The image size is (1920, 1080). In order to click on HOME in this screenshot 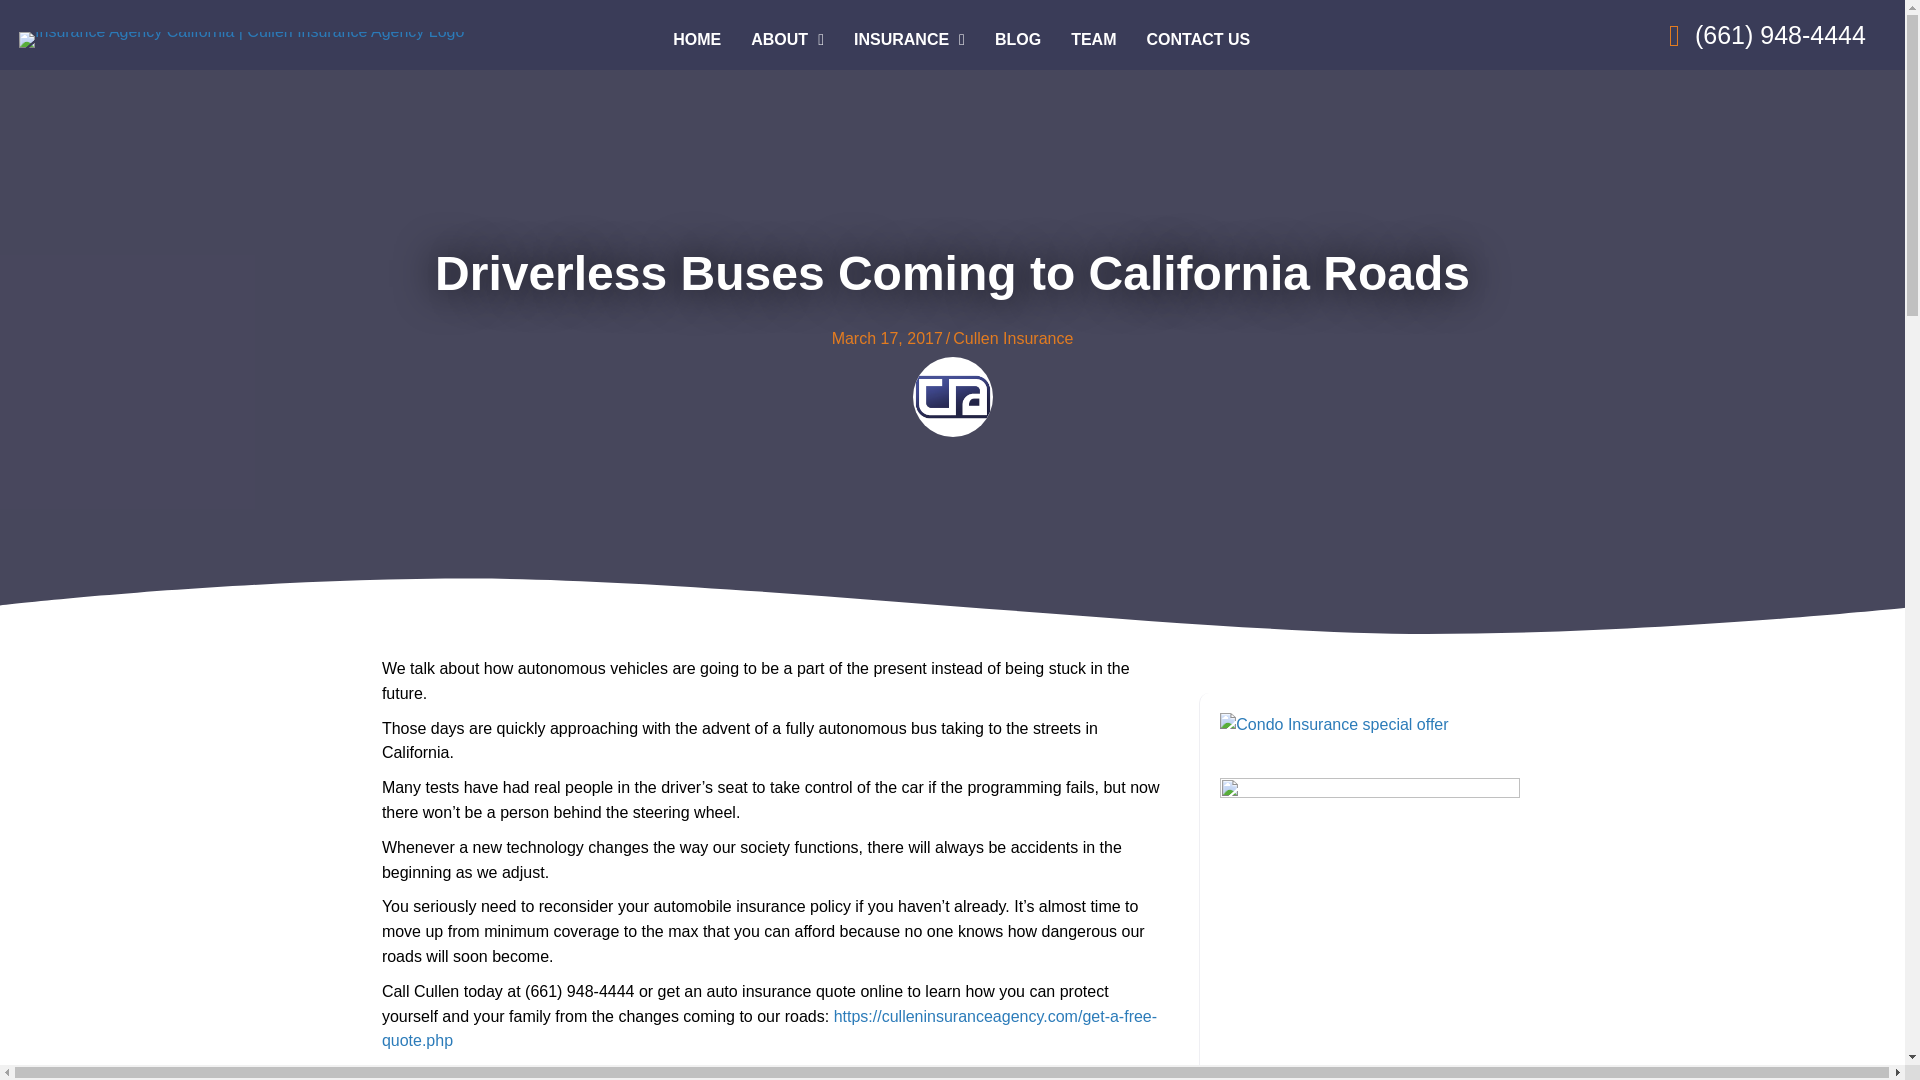, I will do `click(696, 40)`.